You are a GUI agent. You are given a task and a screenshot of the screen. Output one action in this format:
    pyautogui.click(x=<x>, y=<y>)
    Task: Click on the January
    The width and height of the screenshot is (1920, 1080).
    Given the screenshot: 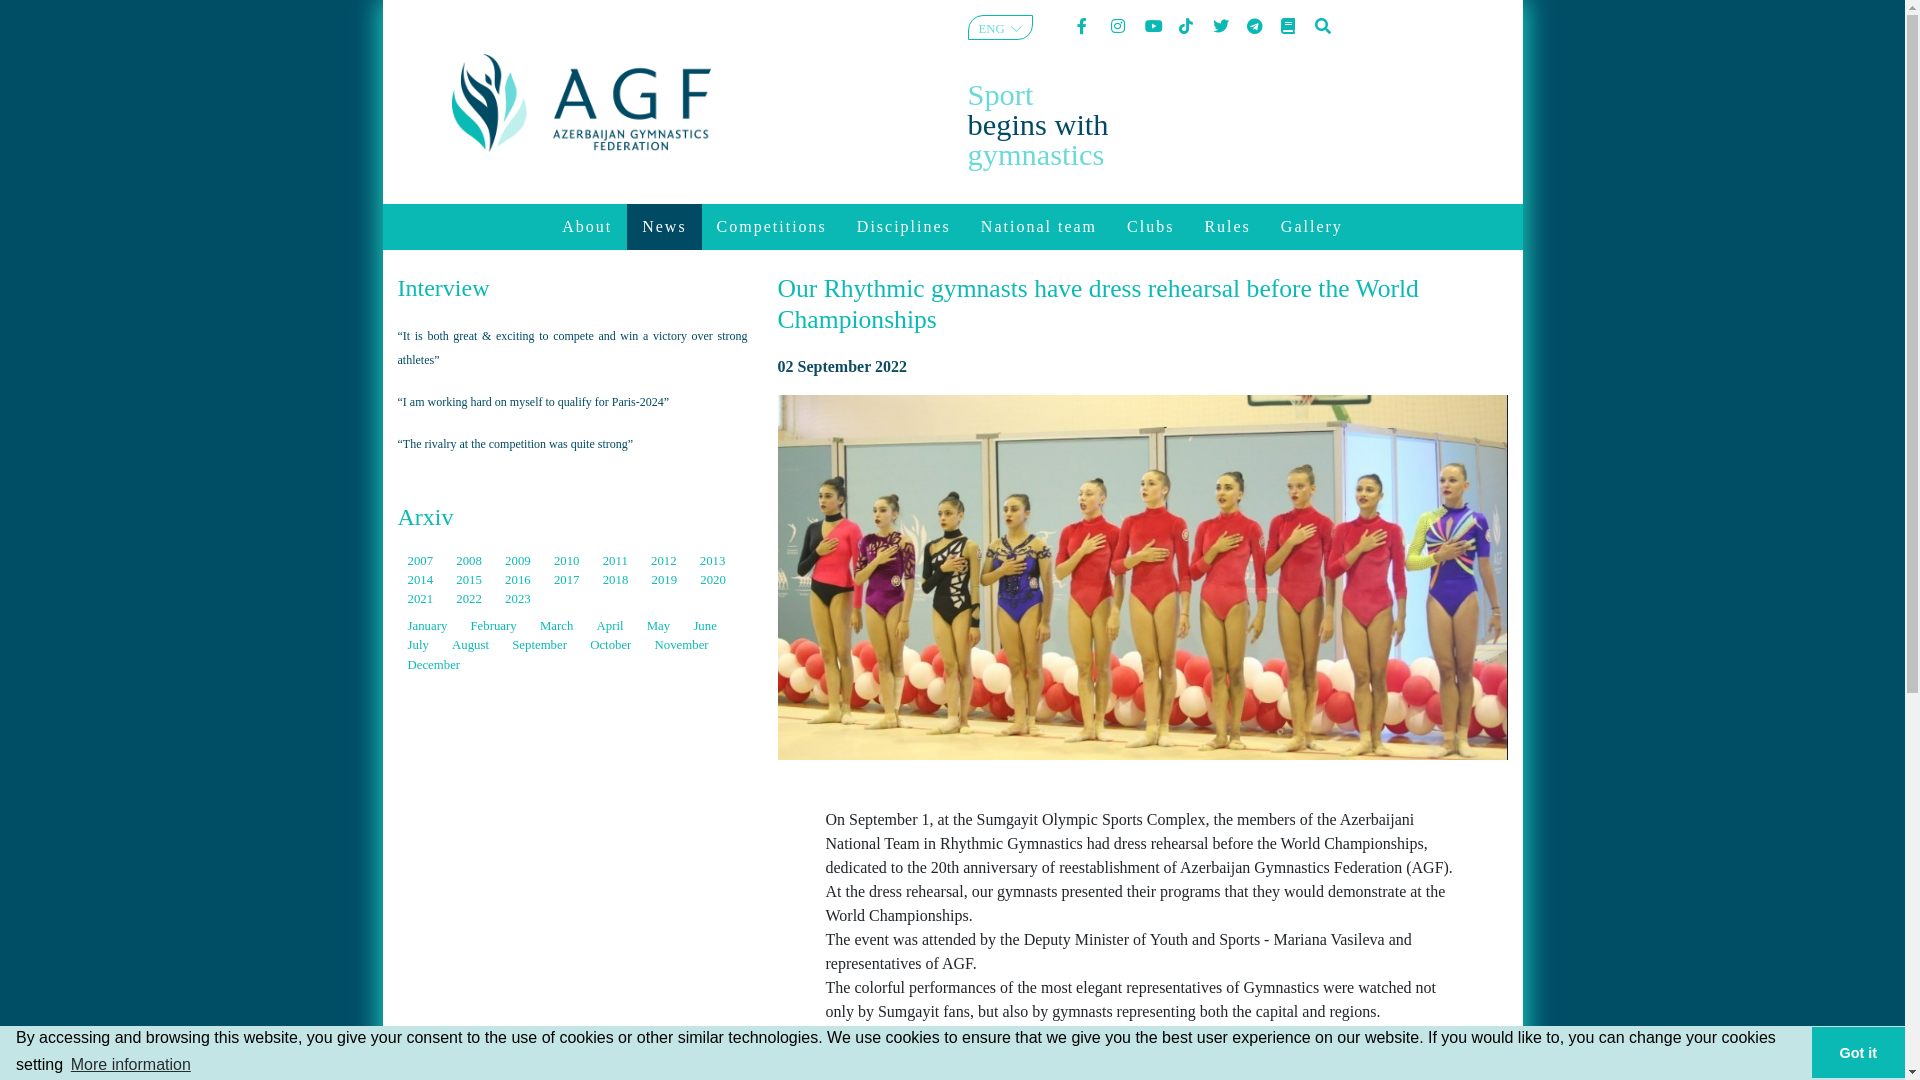 What is the action you would take?
    pyautogui.click(x=430, y=626)
    